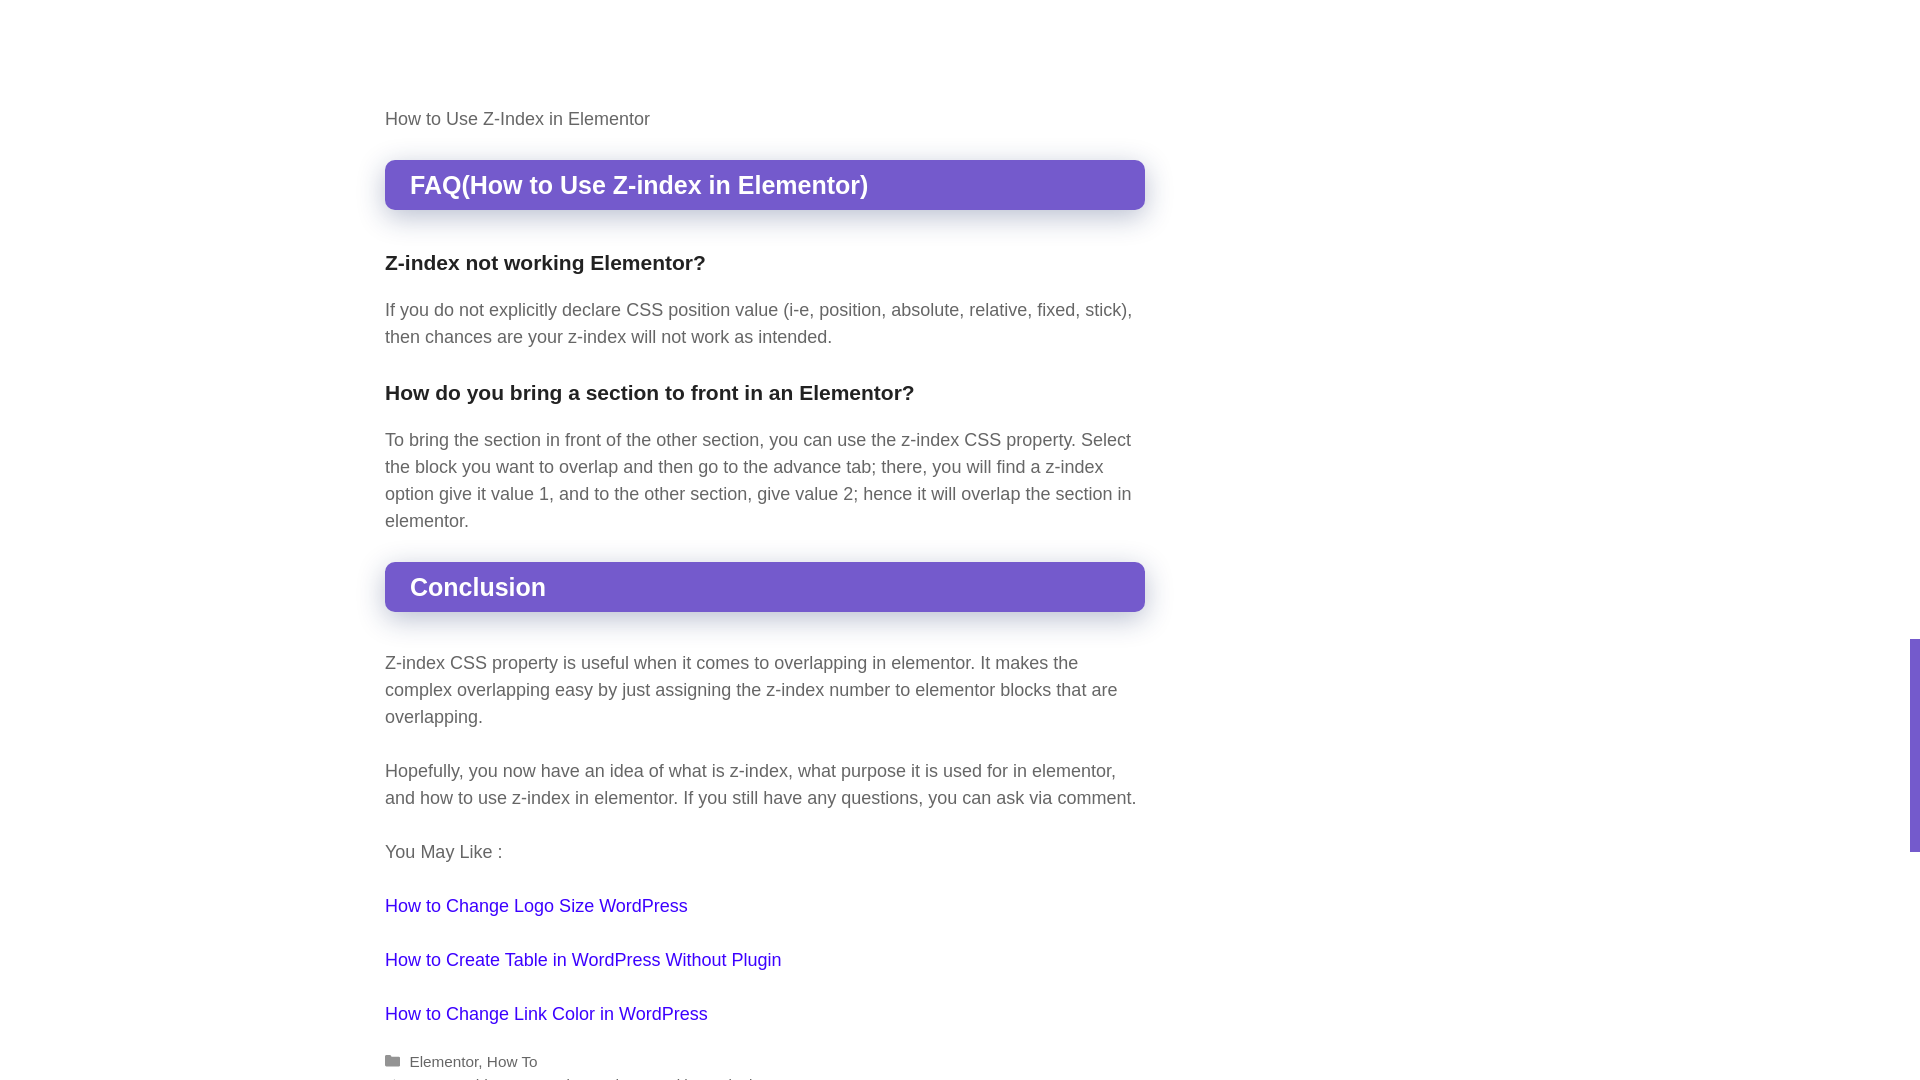  Describe the element at coordinates (764, 49) in the screenshot. I see `How To Use Z-Index in Elementor` at that location.